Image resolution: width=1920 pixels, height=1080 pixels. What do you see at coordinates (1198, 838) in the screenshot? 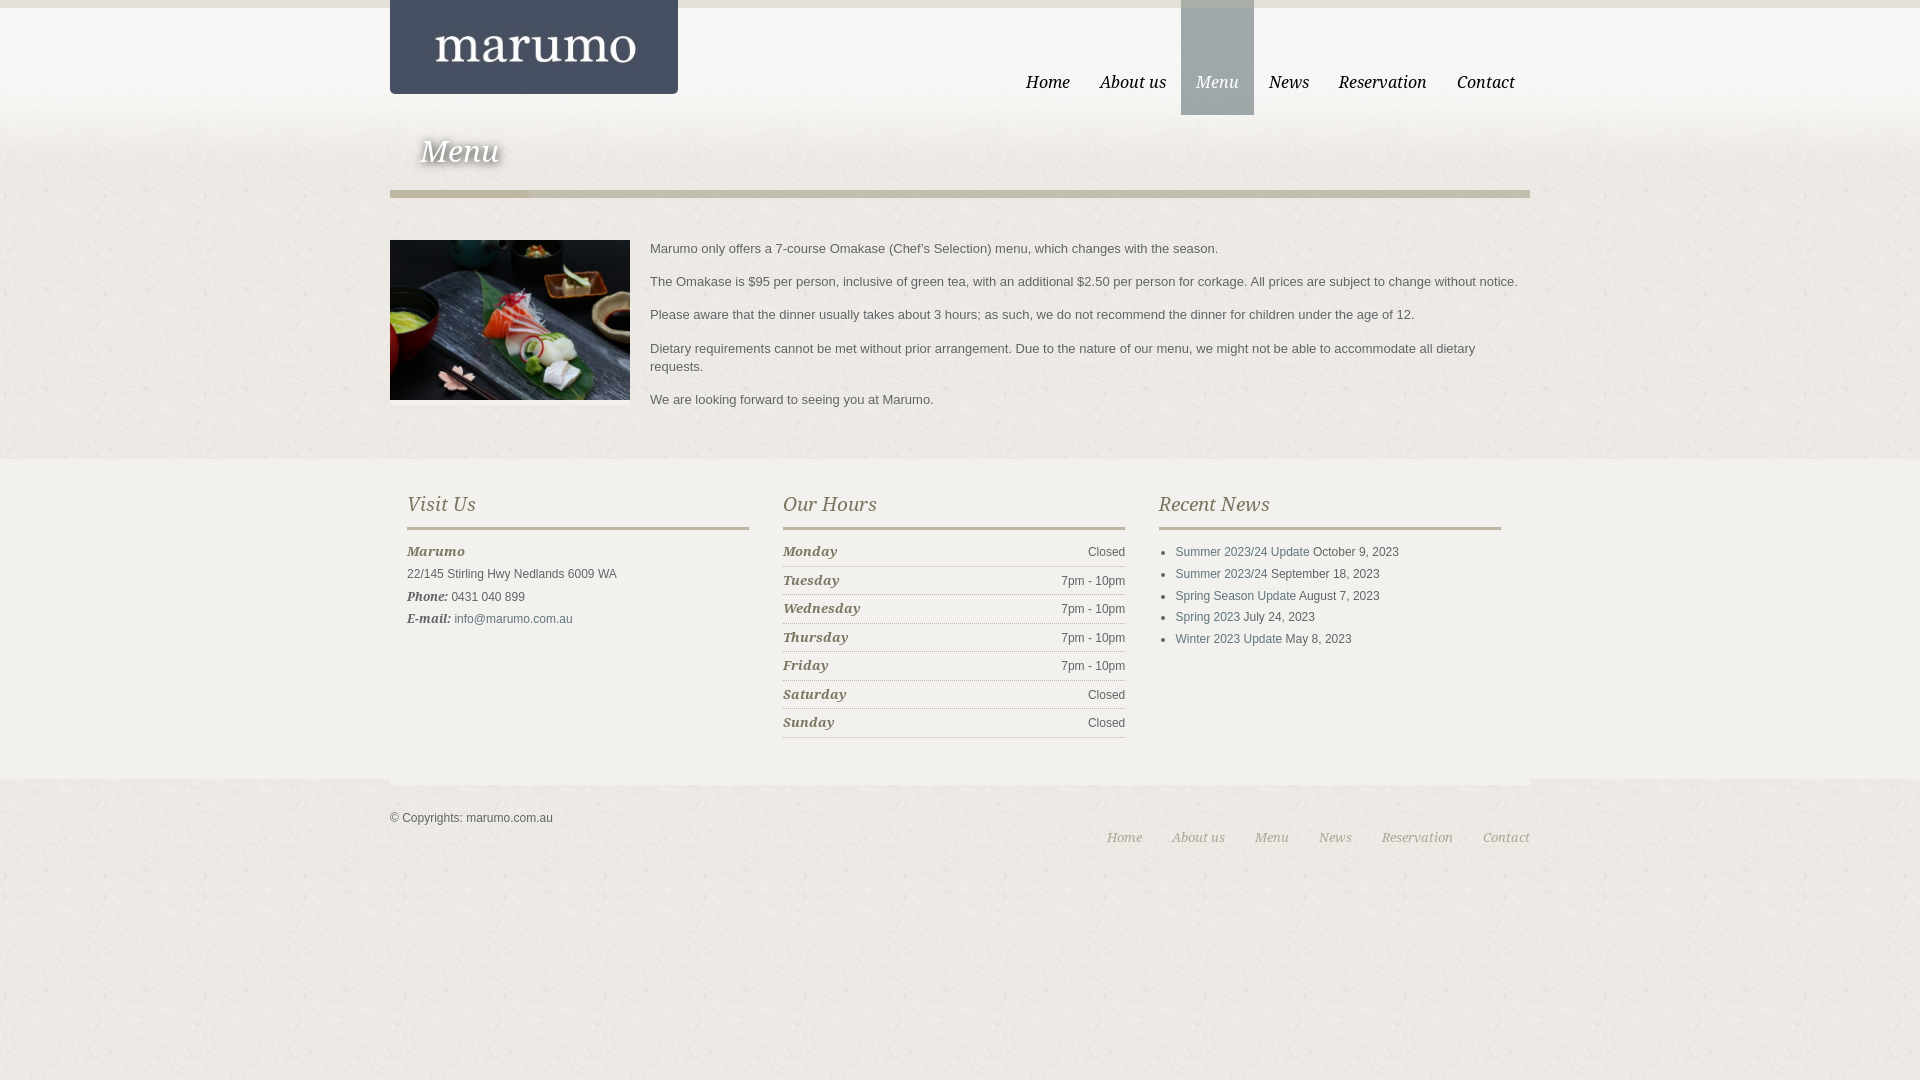
I see `About us` at bounding box center [1198, 838].